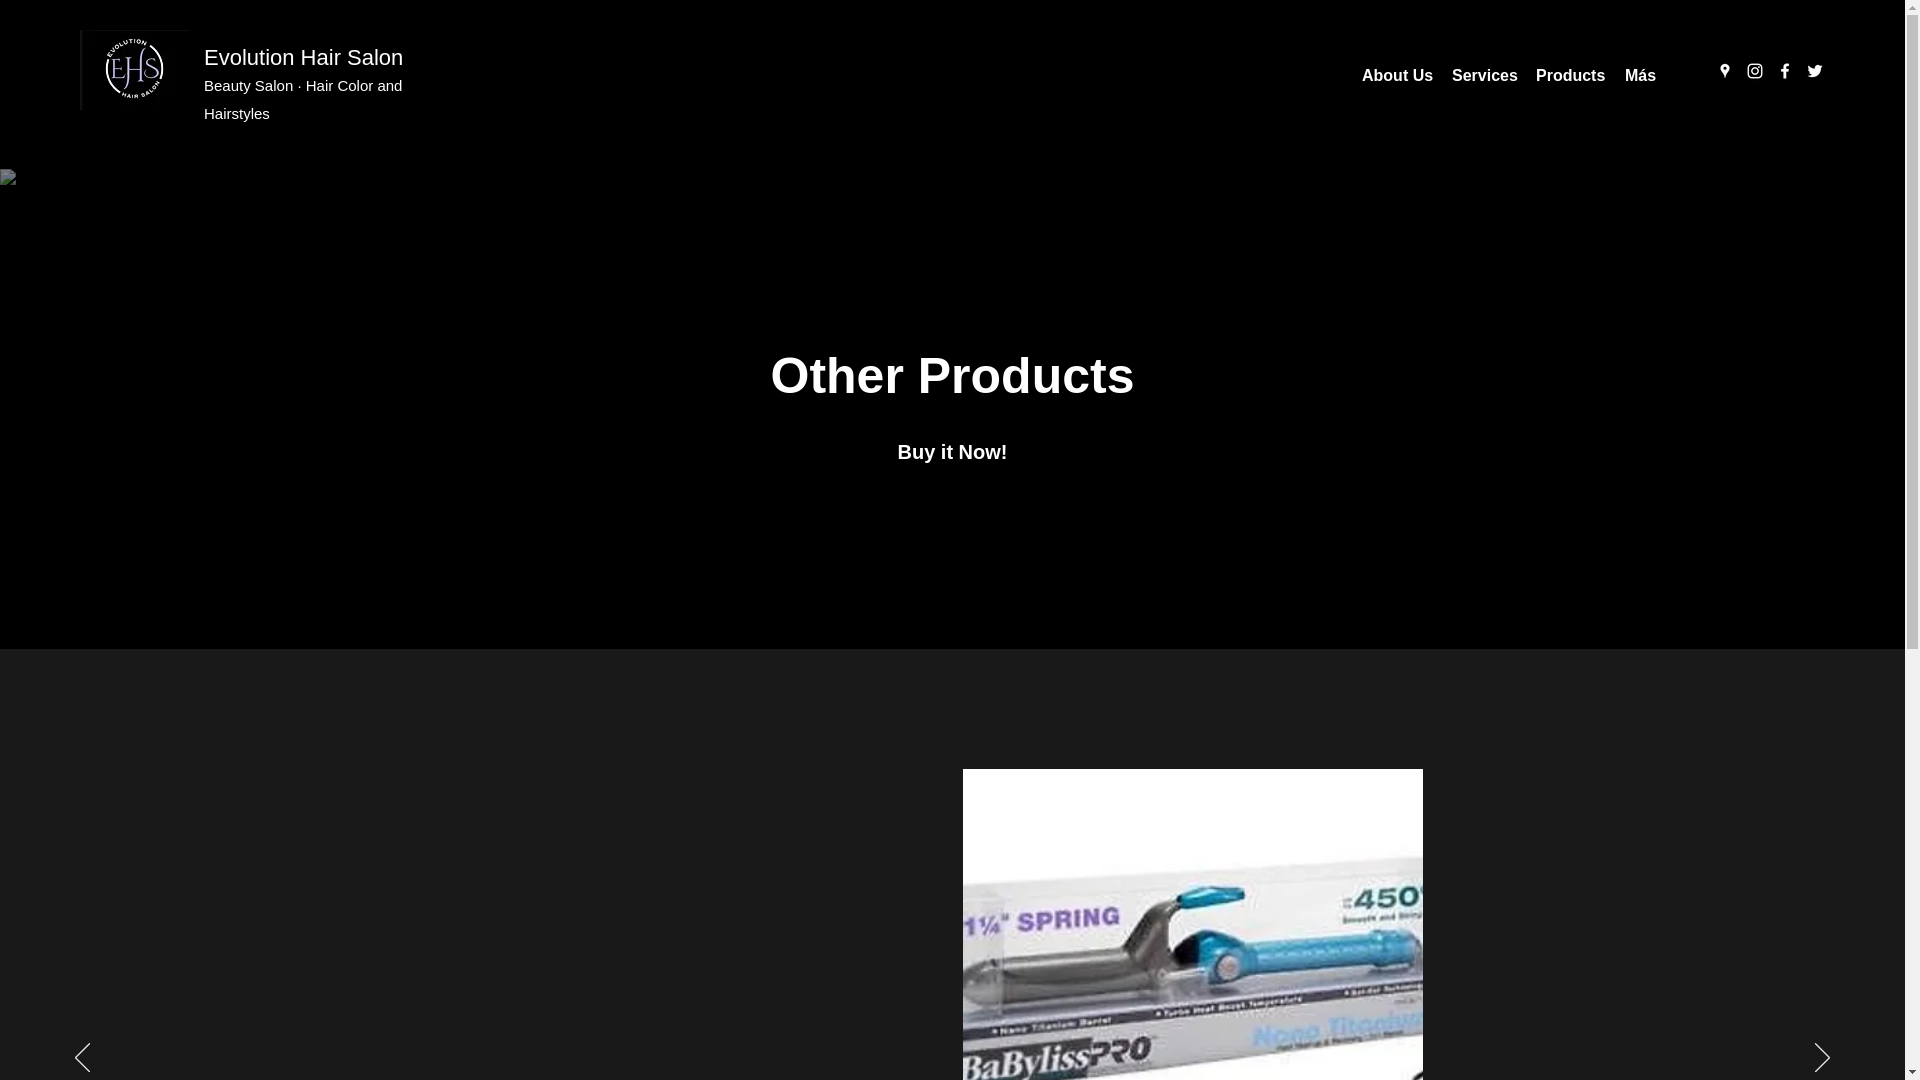 The image size is (1920, 1080). Describe the element at coordinates (303, 58) in the screenshot. I see `Evolution Hair Salon` at that location.